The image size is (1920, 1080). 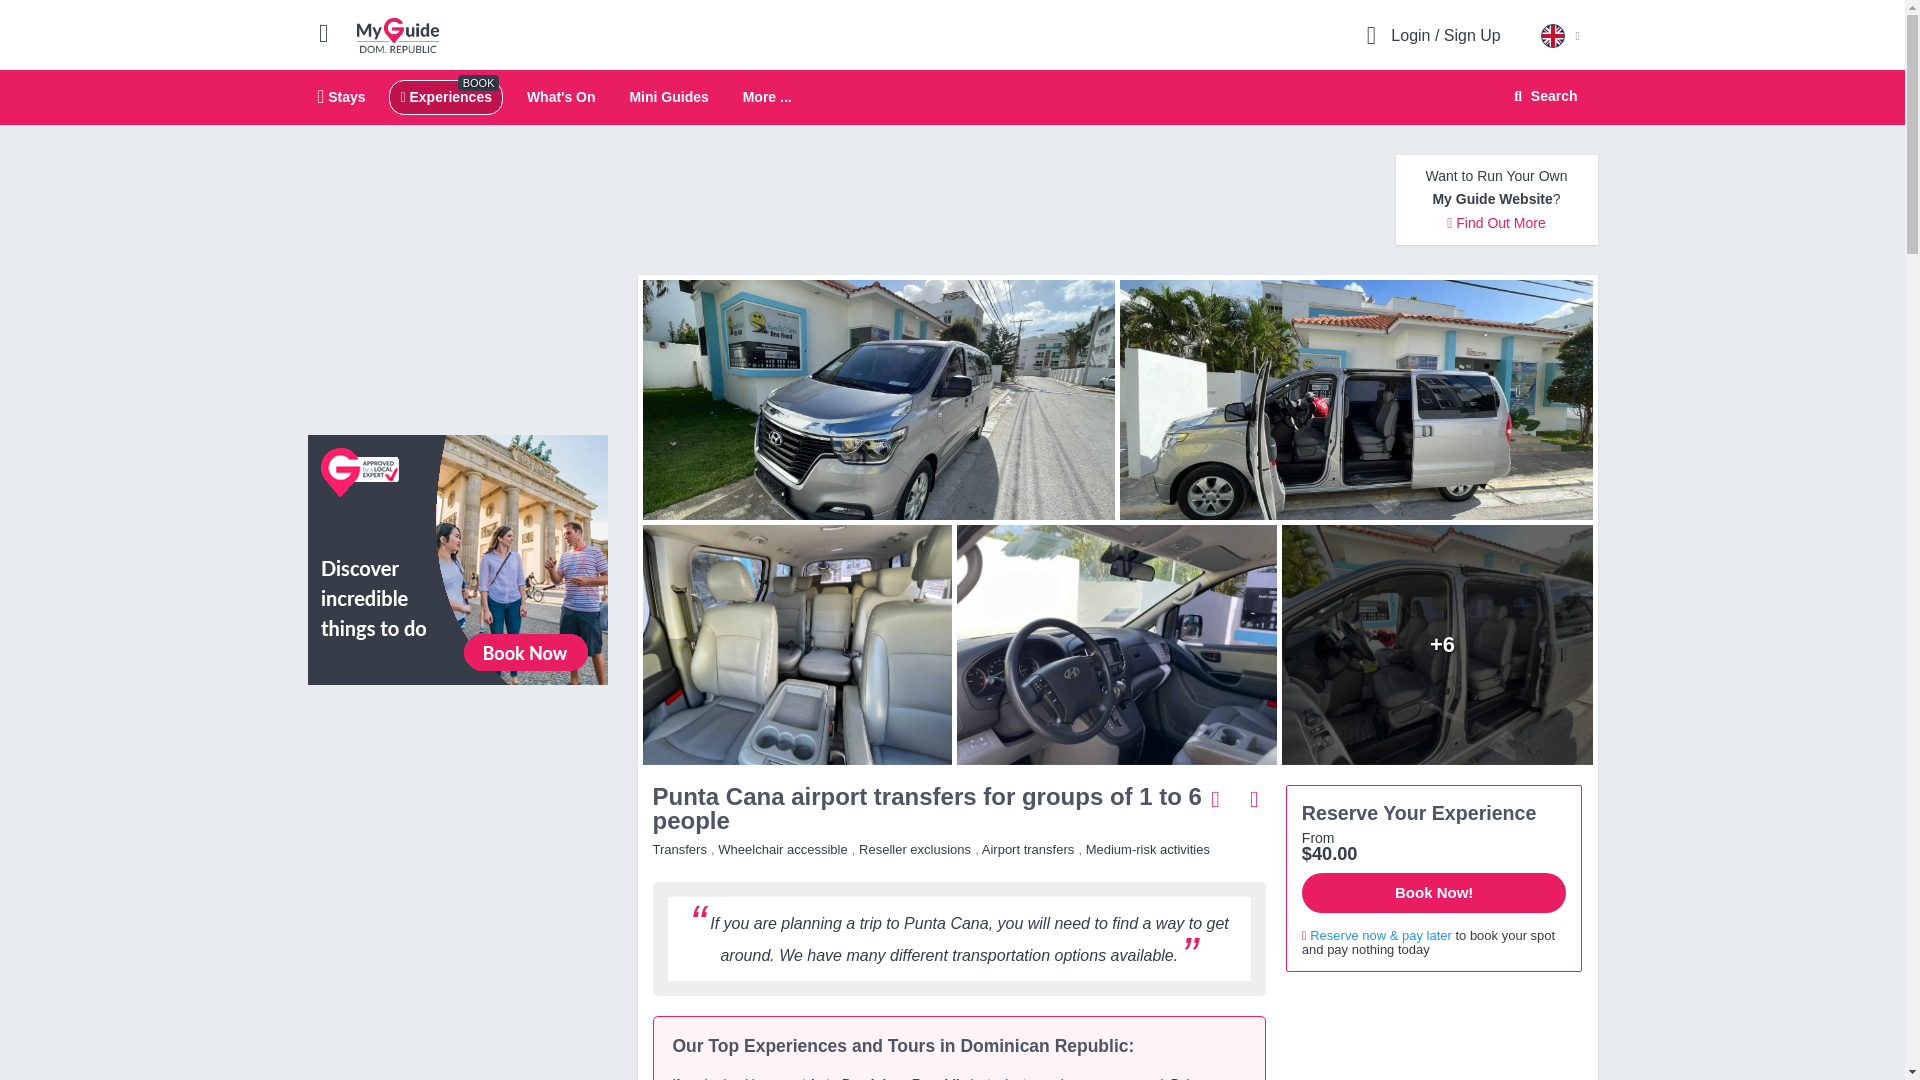 What do you see at coordinates (1542, 96) in the screenshot?
I see `Search` at bounding box center [1542, 96].